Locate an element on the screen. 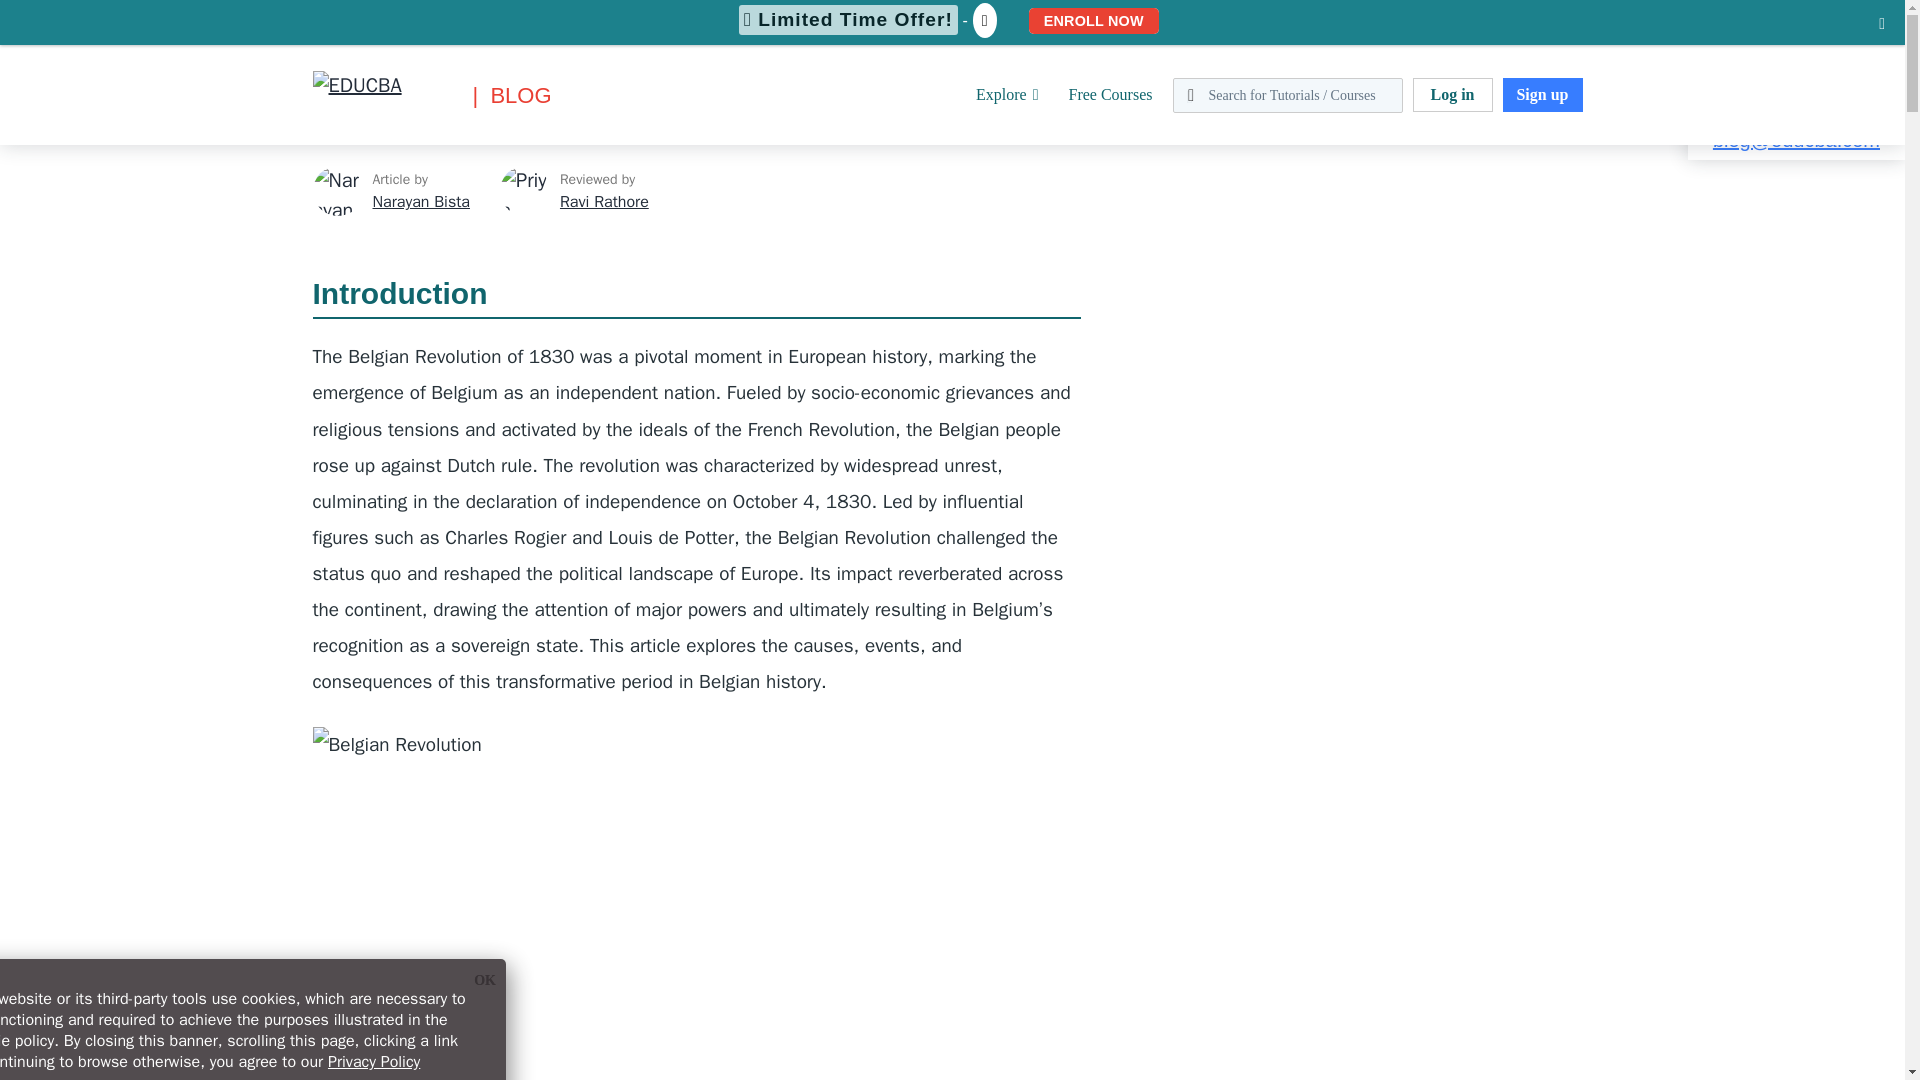  Home is located at coordinates (18, 12).